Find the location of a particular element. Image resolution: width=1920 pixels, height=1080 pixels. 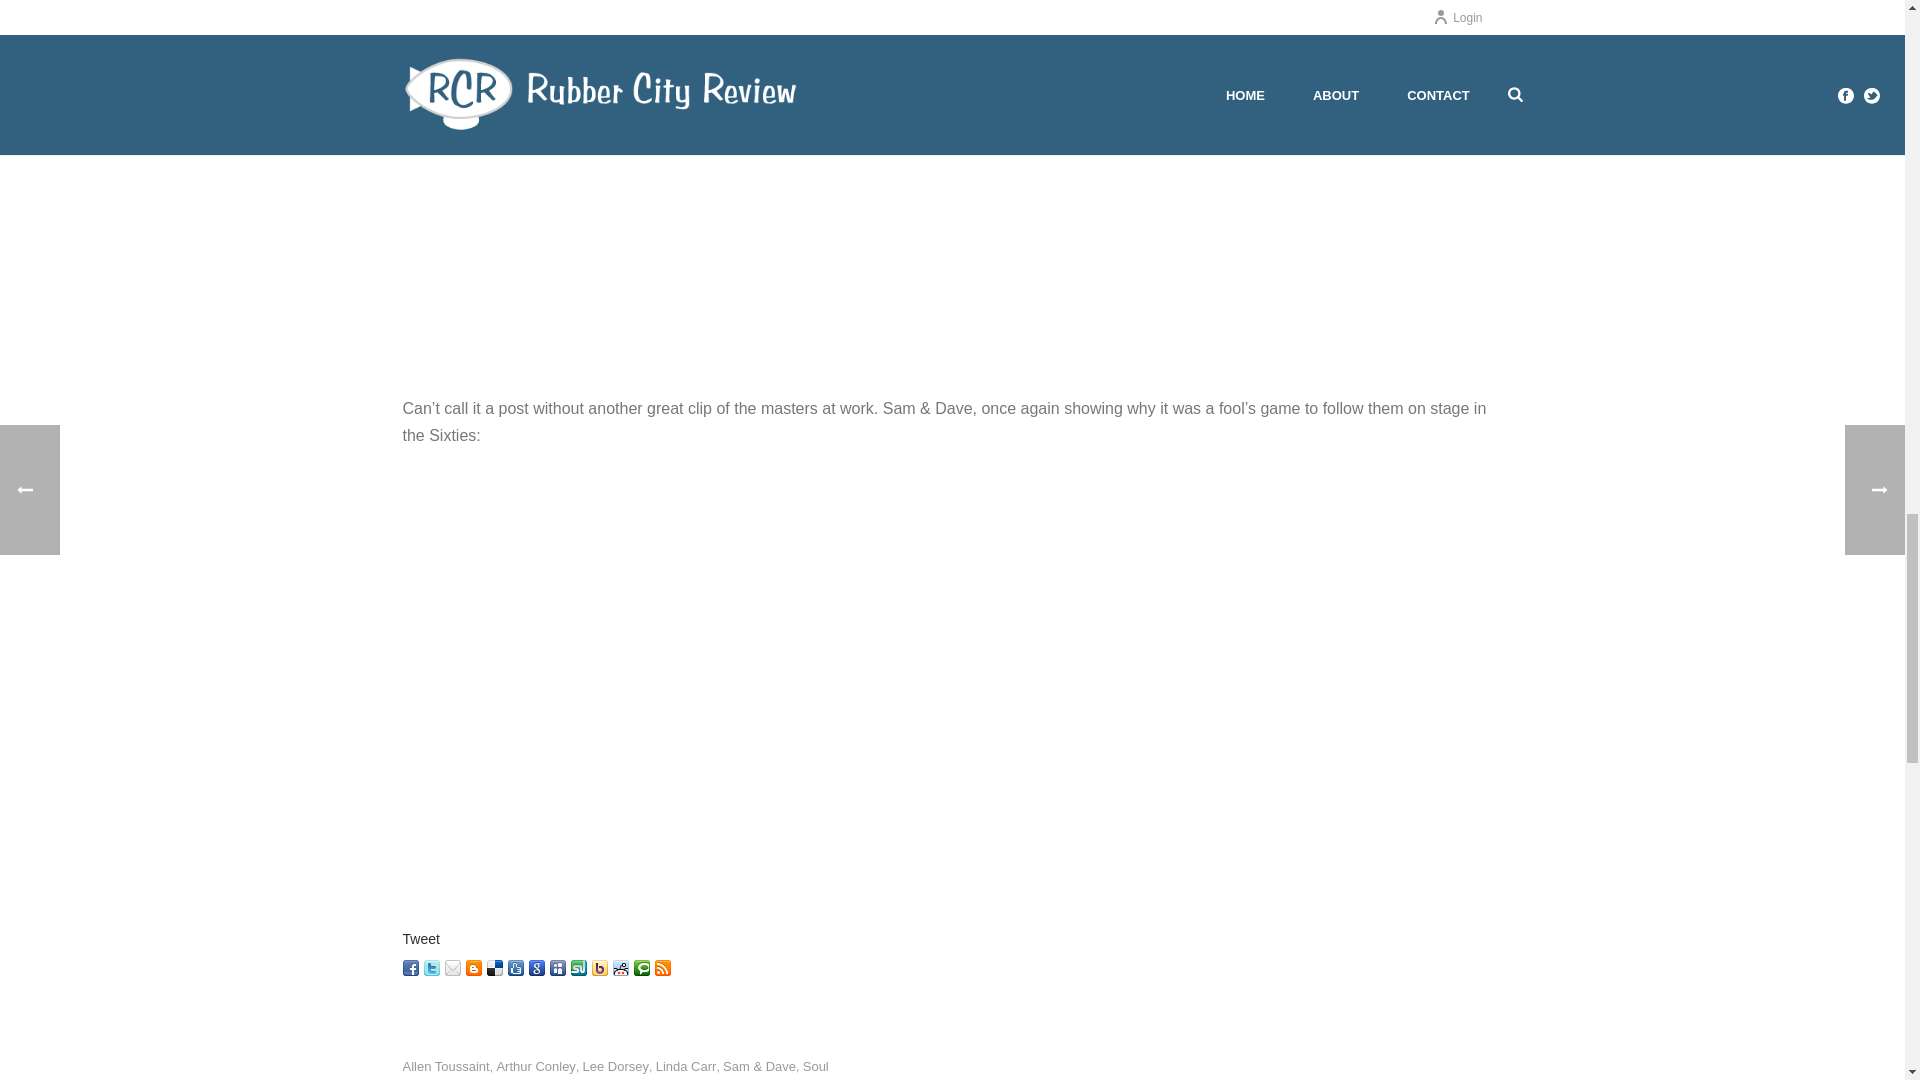

Tweet is located at coordinates (420, 938).